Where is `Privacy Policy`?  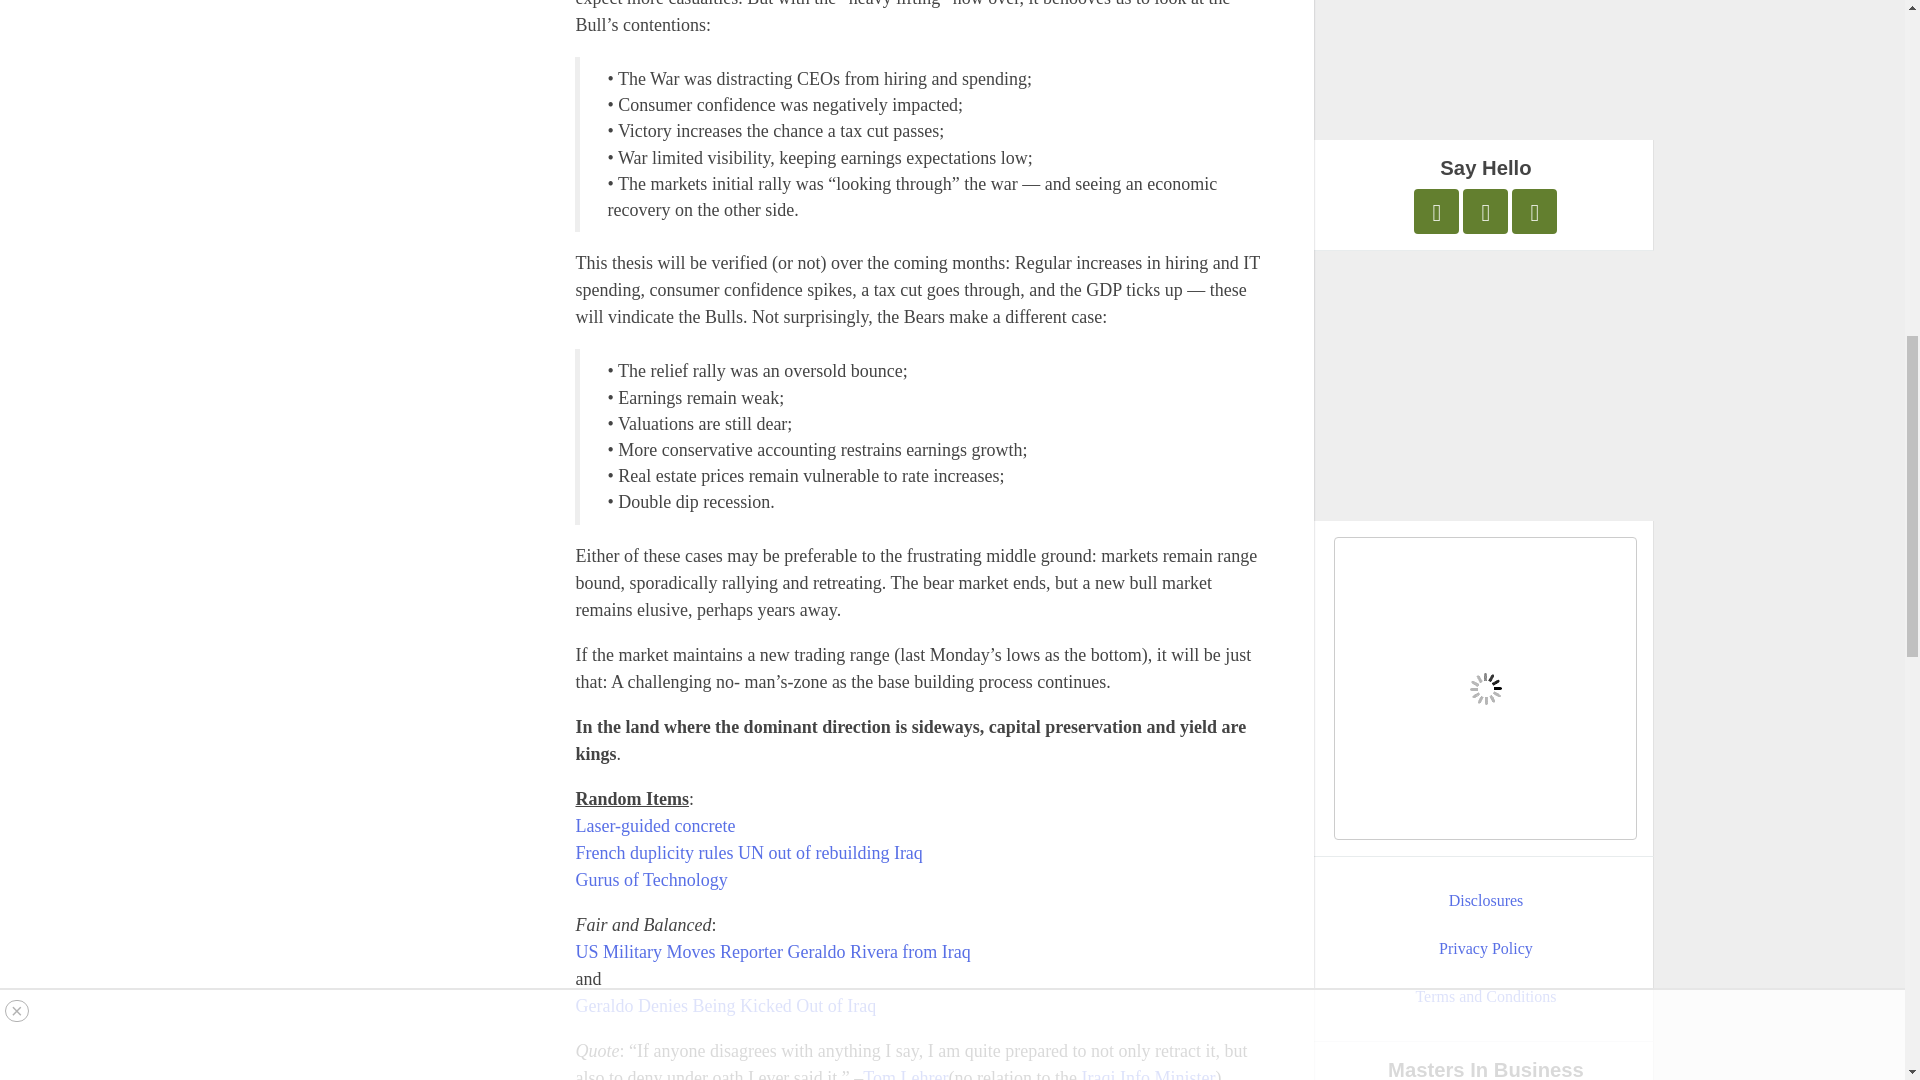
Privacy Policy is located at coordinates (1486, 949).